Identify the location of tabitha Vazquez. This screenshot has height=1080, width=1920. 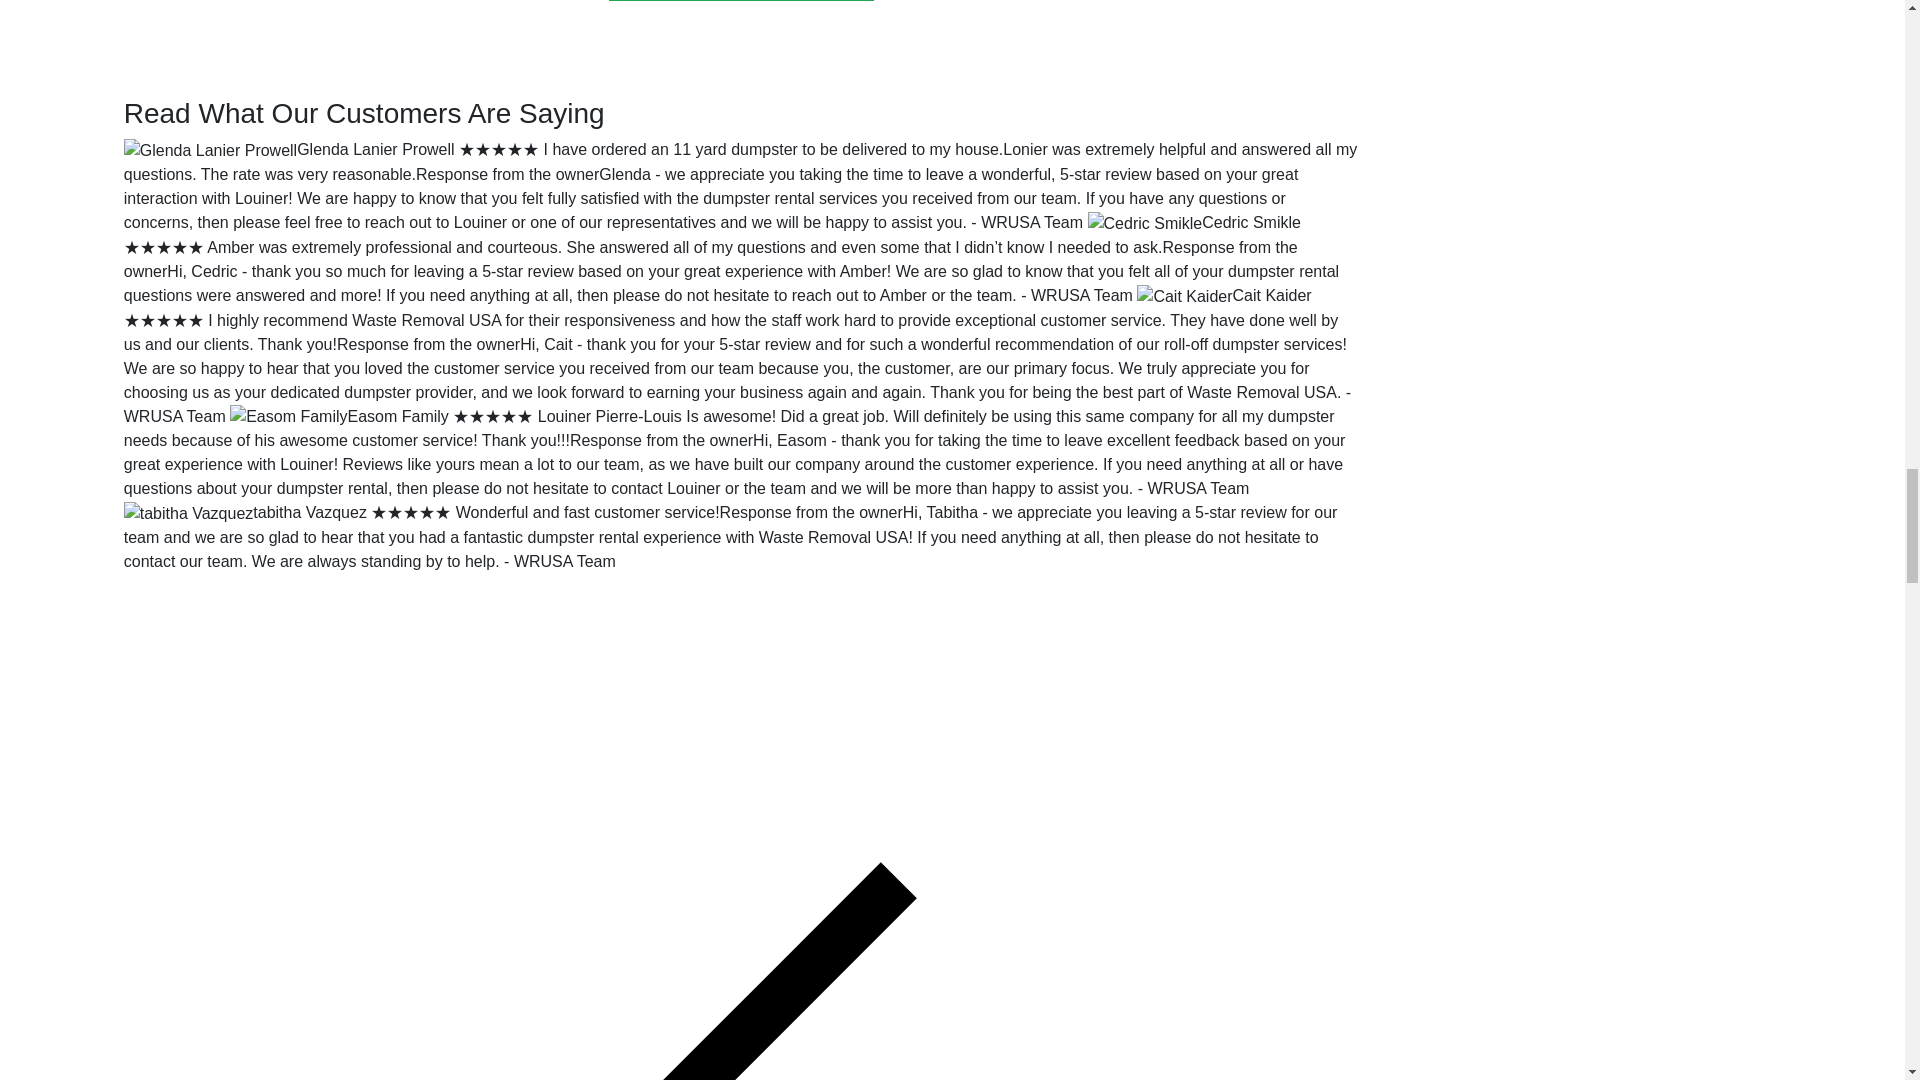
(310, 512).